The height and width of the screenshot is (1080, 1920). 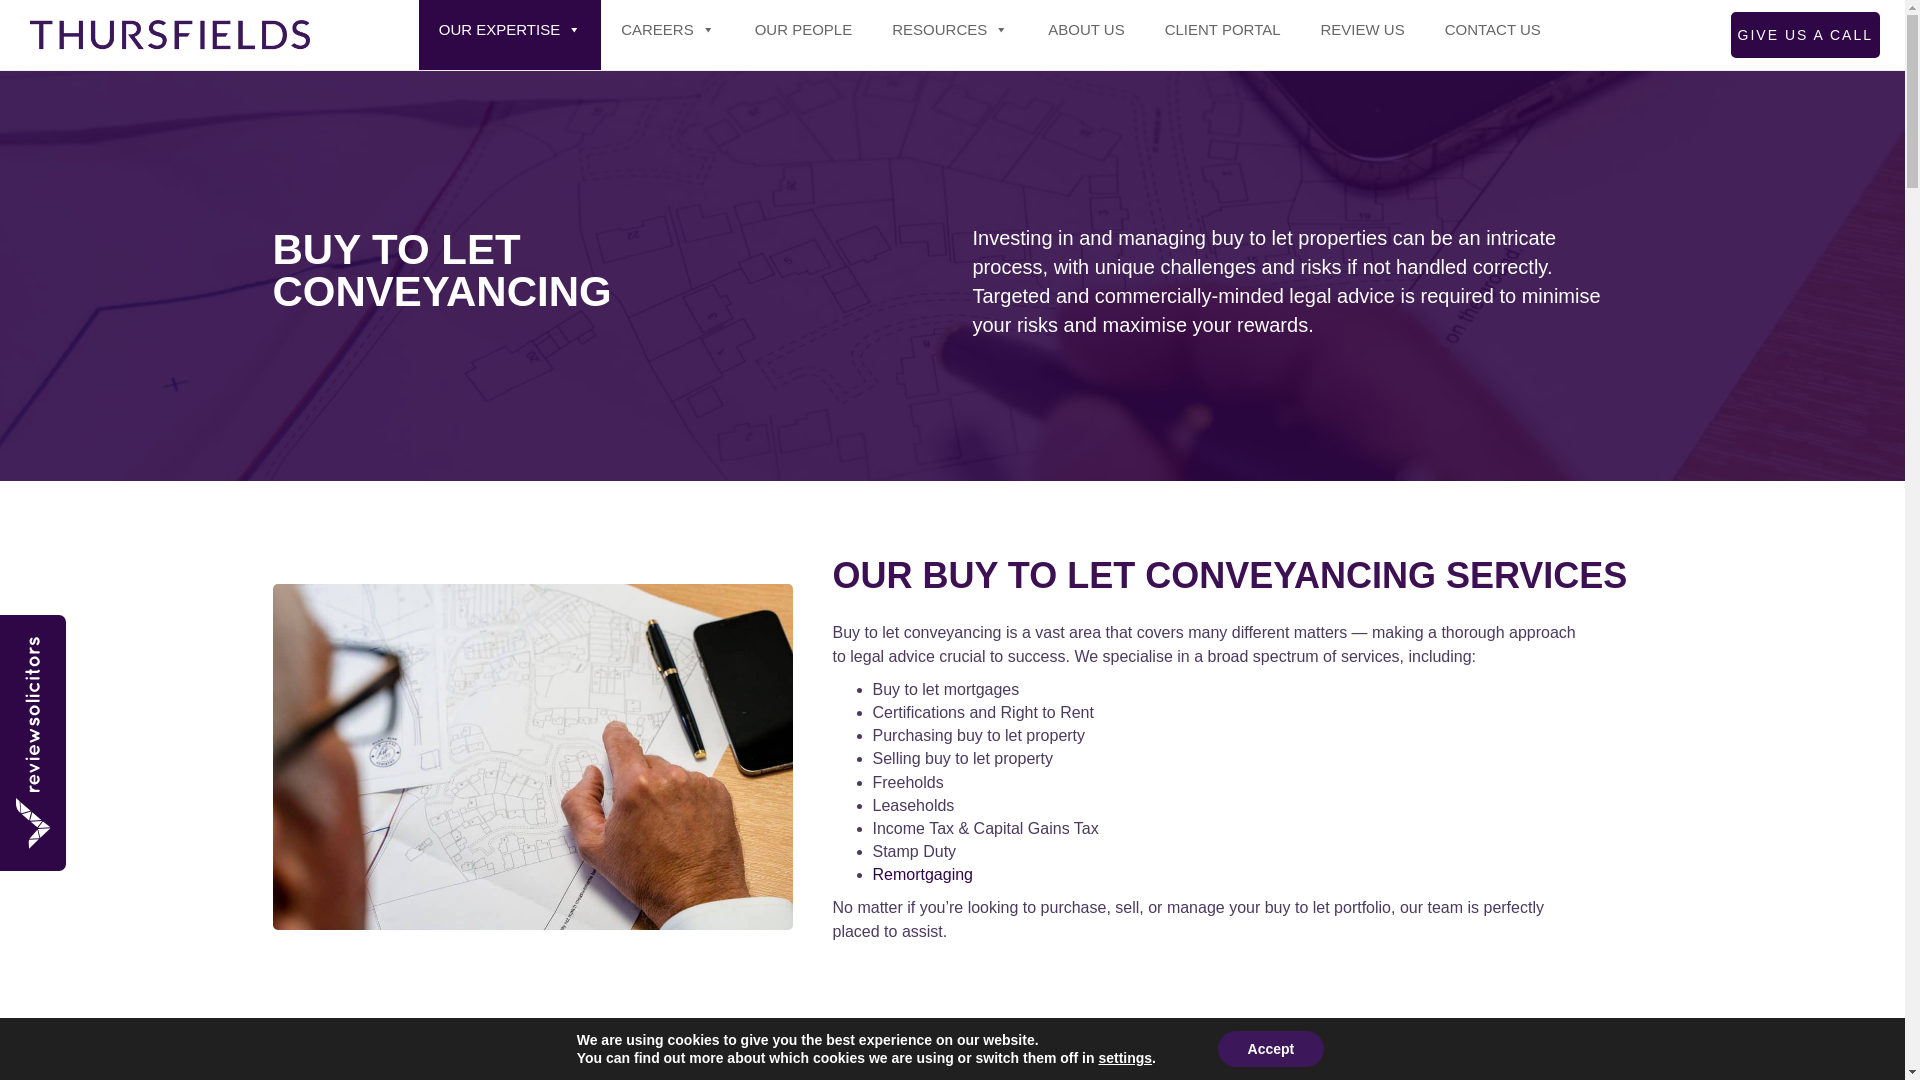 What do you see at coordinates (509, 35) in the screenshot?
I see `OUR EXPERTISE` at bounding box center [509, 35].